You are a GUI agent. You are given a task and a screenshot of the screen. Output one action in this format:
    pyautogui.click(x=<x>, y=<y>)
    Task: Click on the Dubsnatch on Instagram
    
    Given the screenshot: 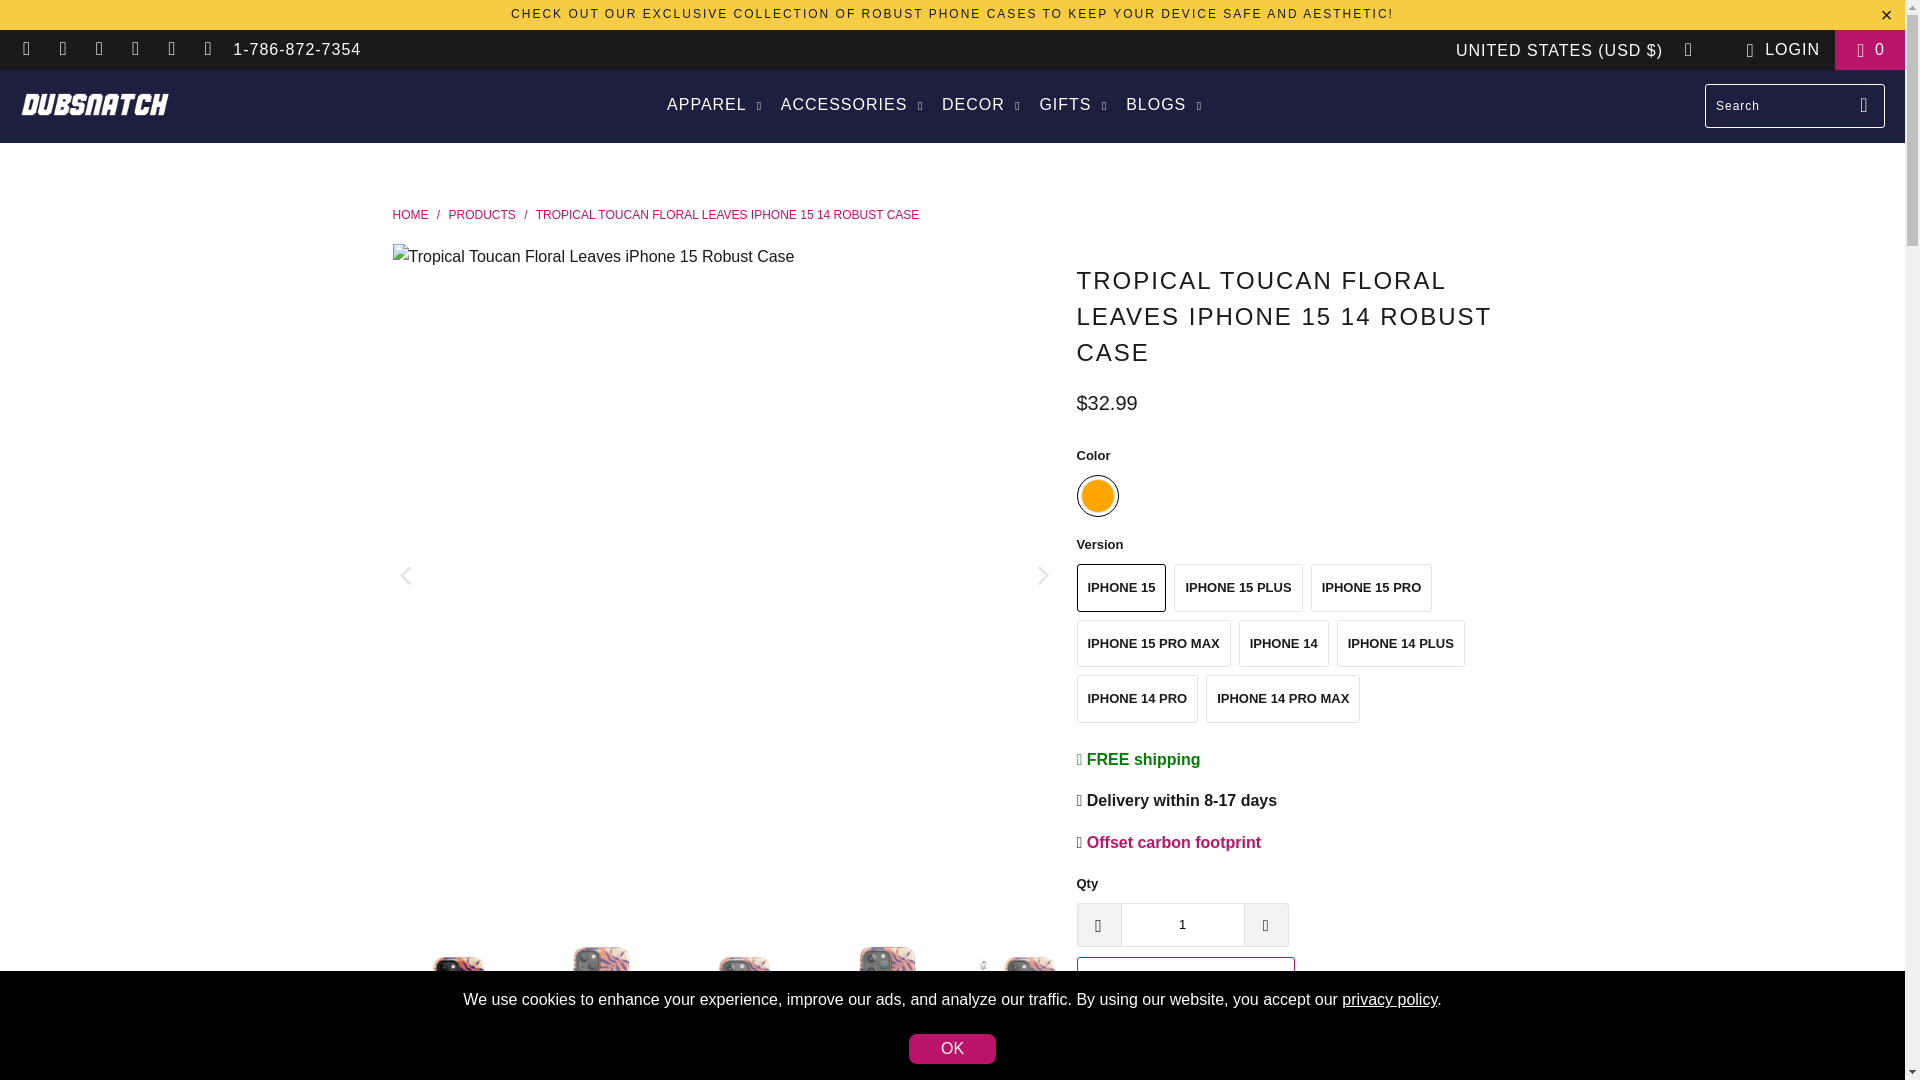 What is the action you would take?
    pyautogui.click(x=62, y=50)
    